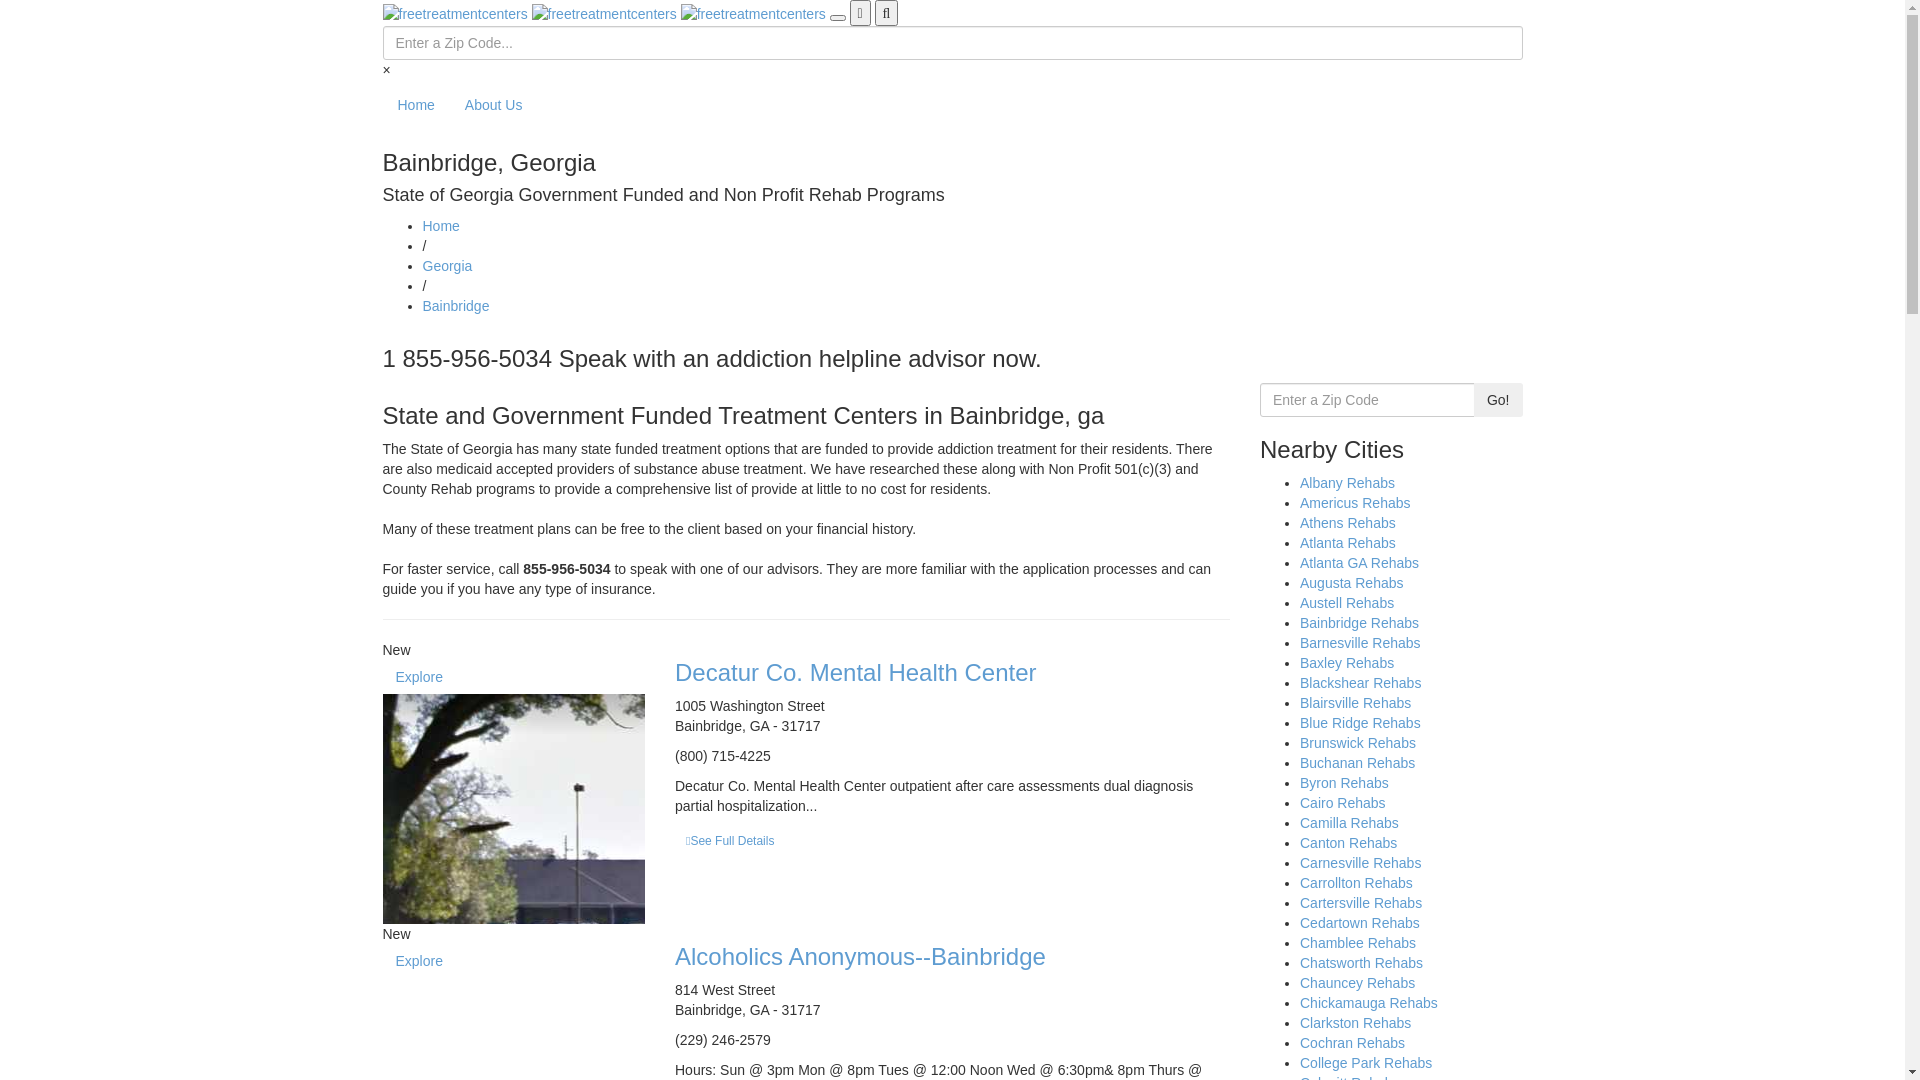 This screenshot has height=1080, width=1920. I want to click on Cedartown Rehabs, so click(1360, 923).